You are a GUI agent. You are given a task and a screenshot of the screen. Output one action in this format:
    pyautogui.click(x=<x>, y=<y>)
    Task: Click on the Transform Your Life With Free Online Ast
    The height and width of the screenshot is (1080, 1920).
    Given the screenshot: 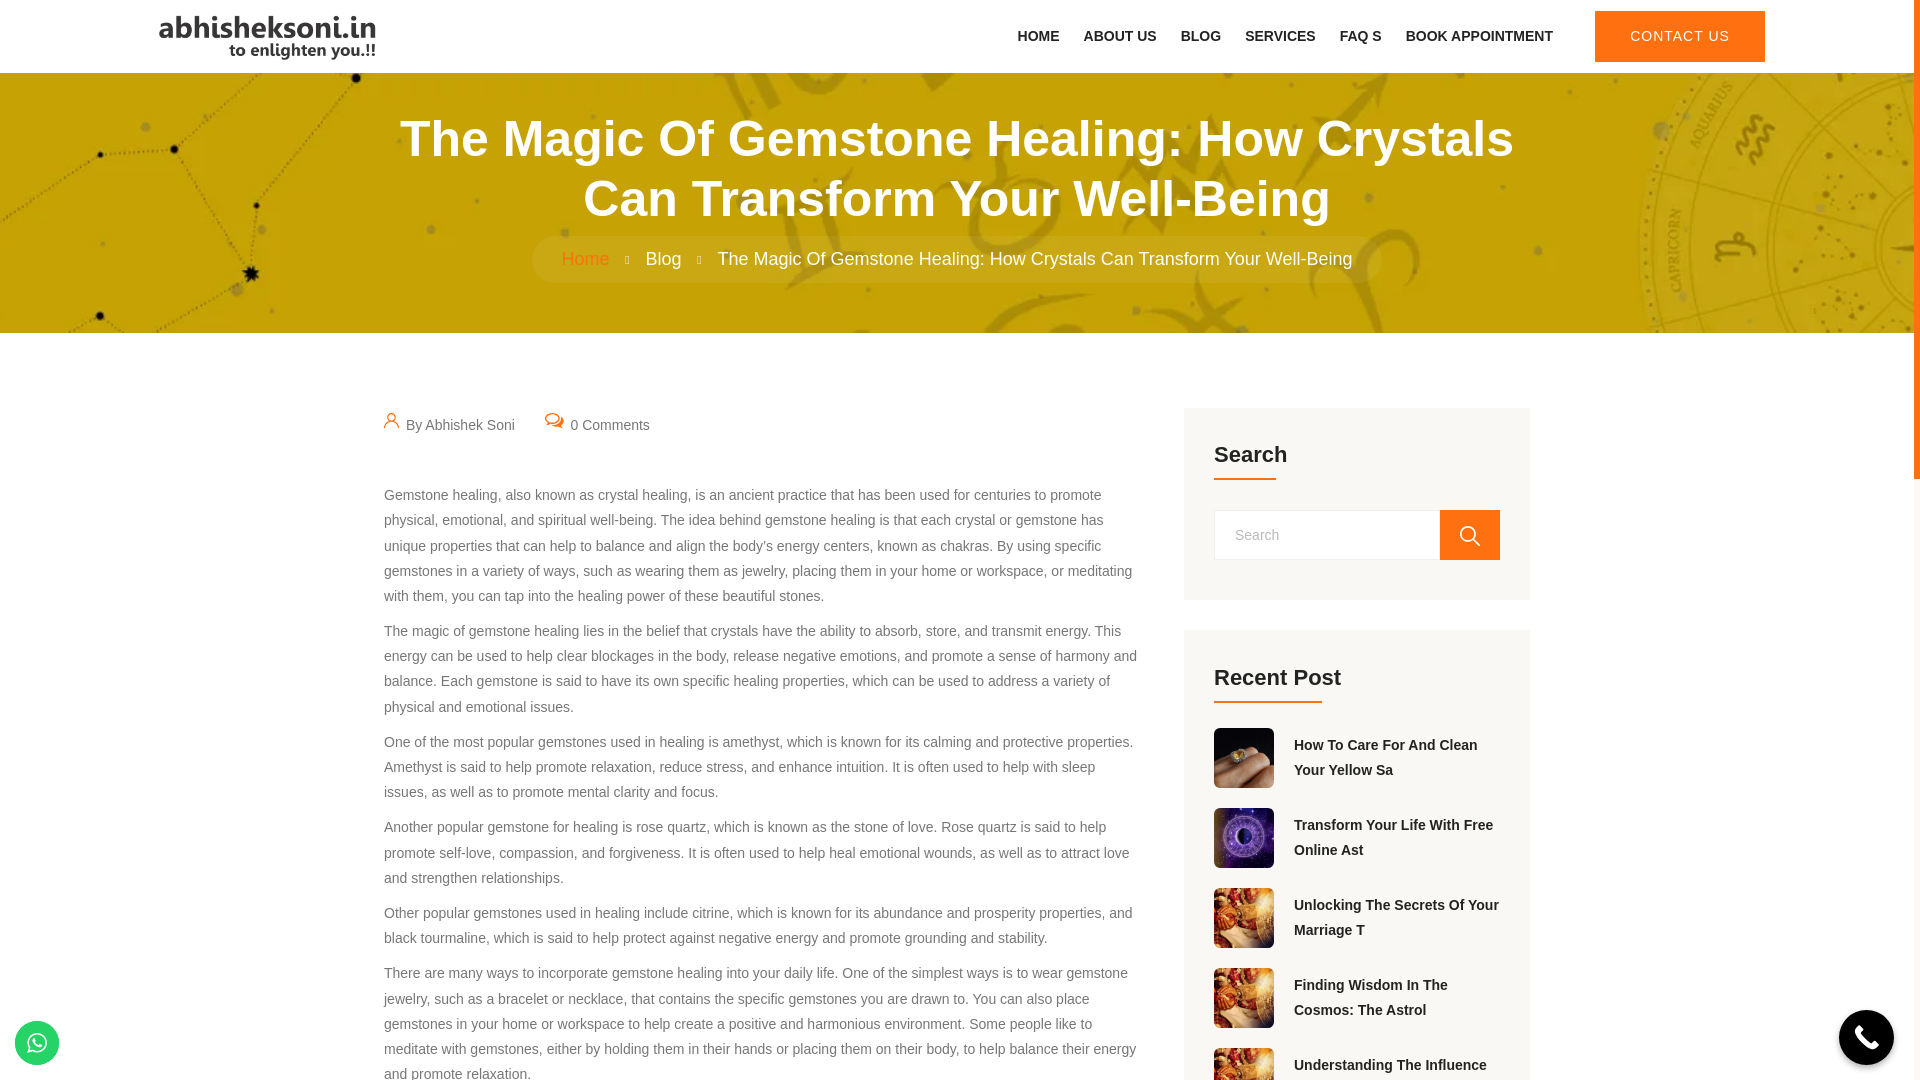 What is the action you would take?
    pyautogui.click(x=1396, y=838)
    